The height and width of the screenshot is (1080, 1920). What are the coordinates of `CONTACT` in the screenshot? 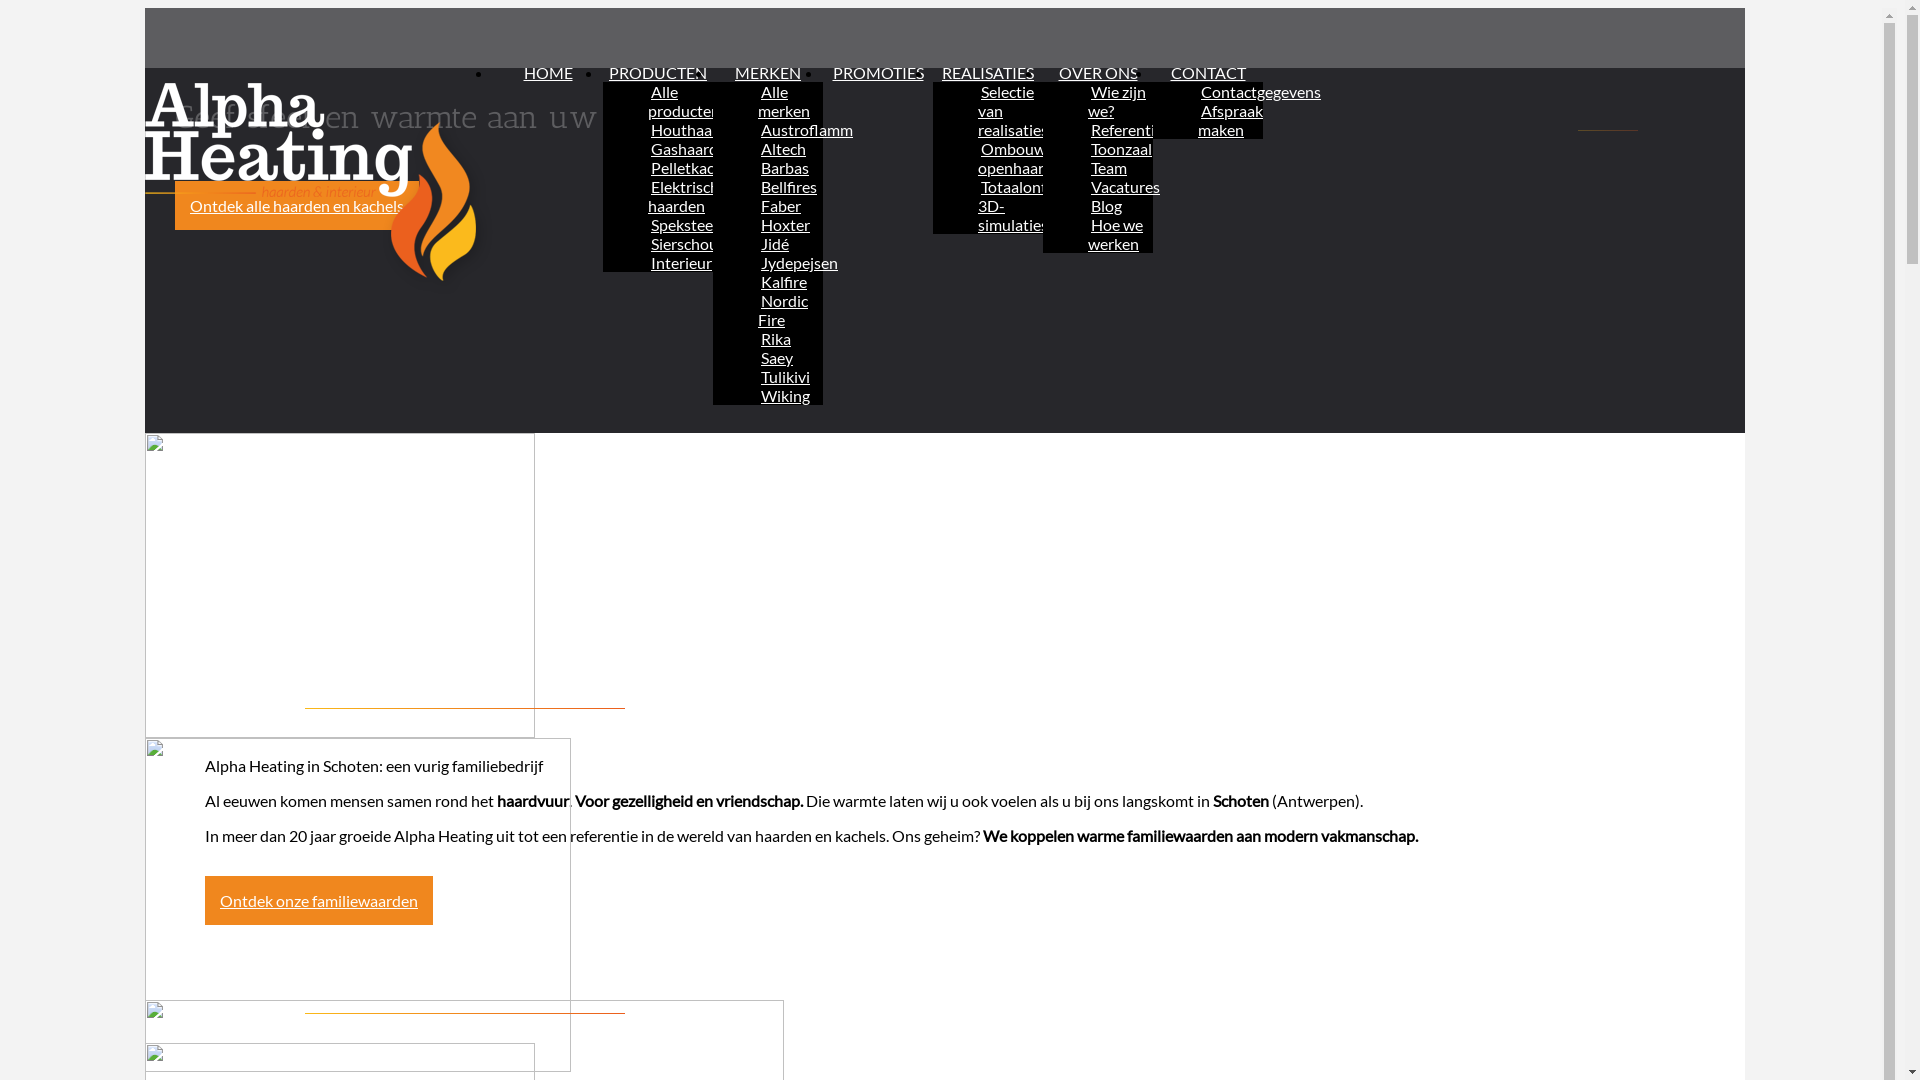 It's located at (1208, 72).